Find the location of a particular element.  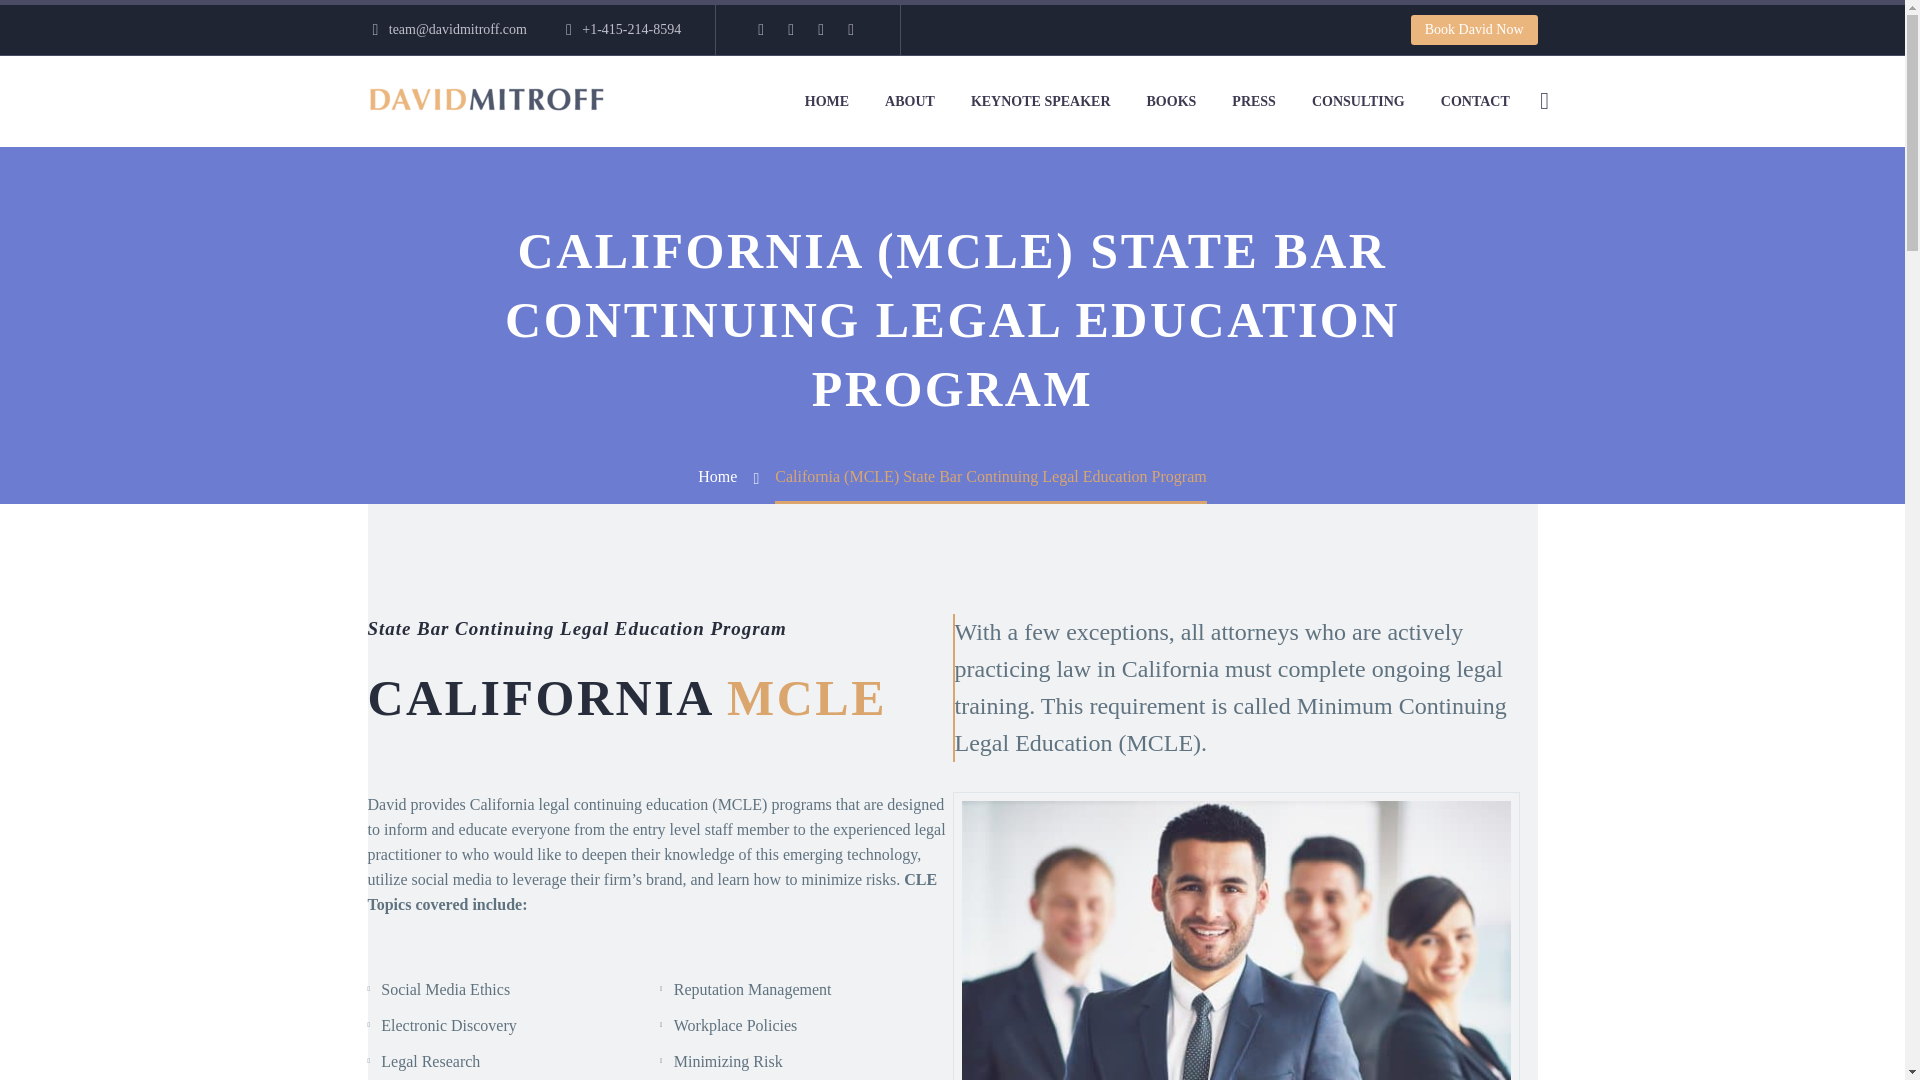

CONTACT is located at coordinates (1475, 101).